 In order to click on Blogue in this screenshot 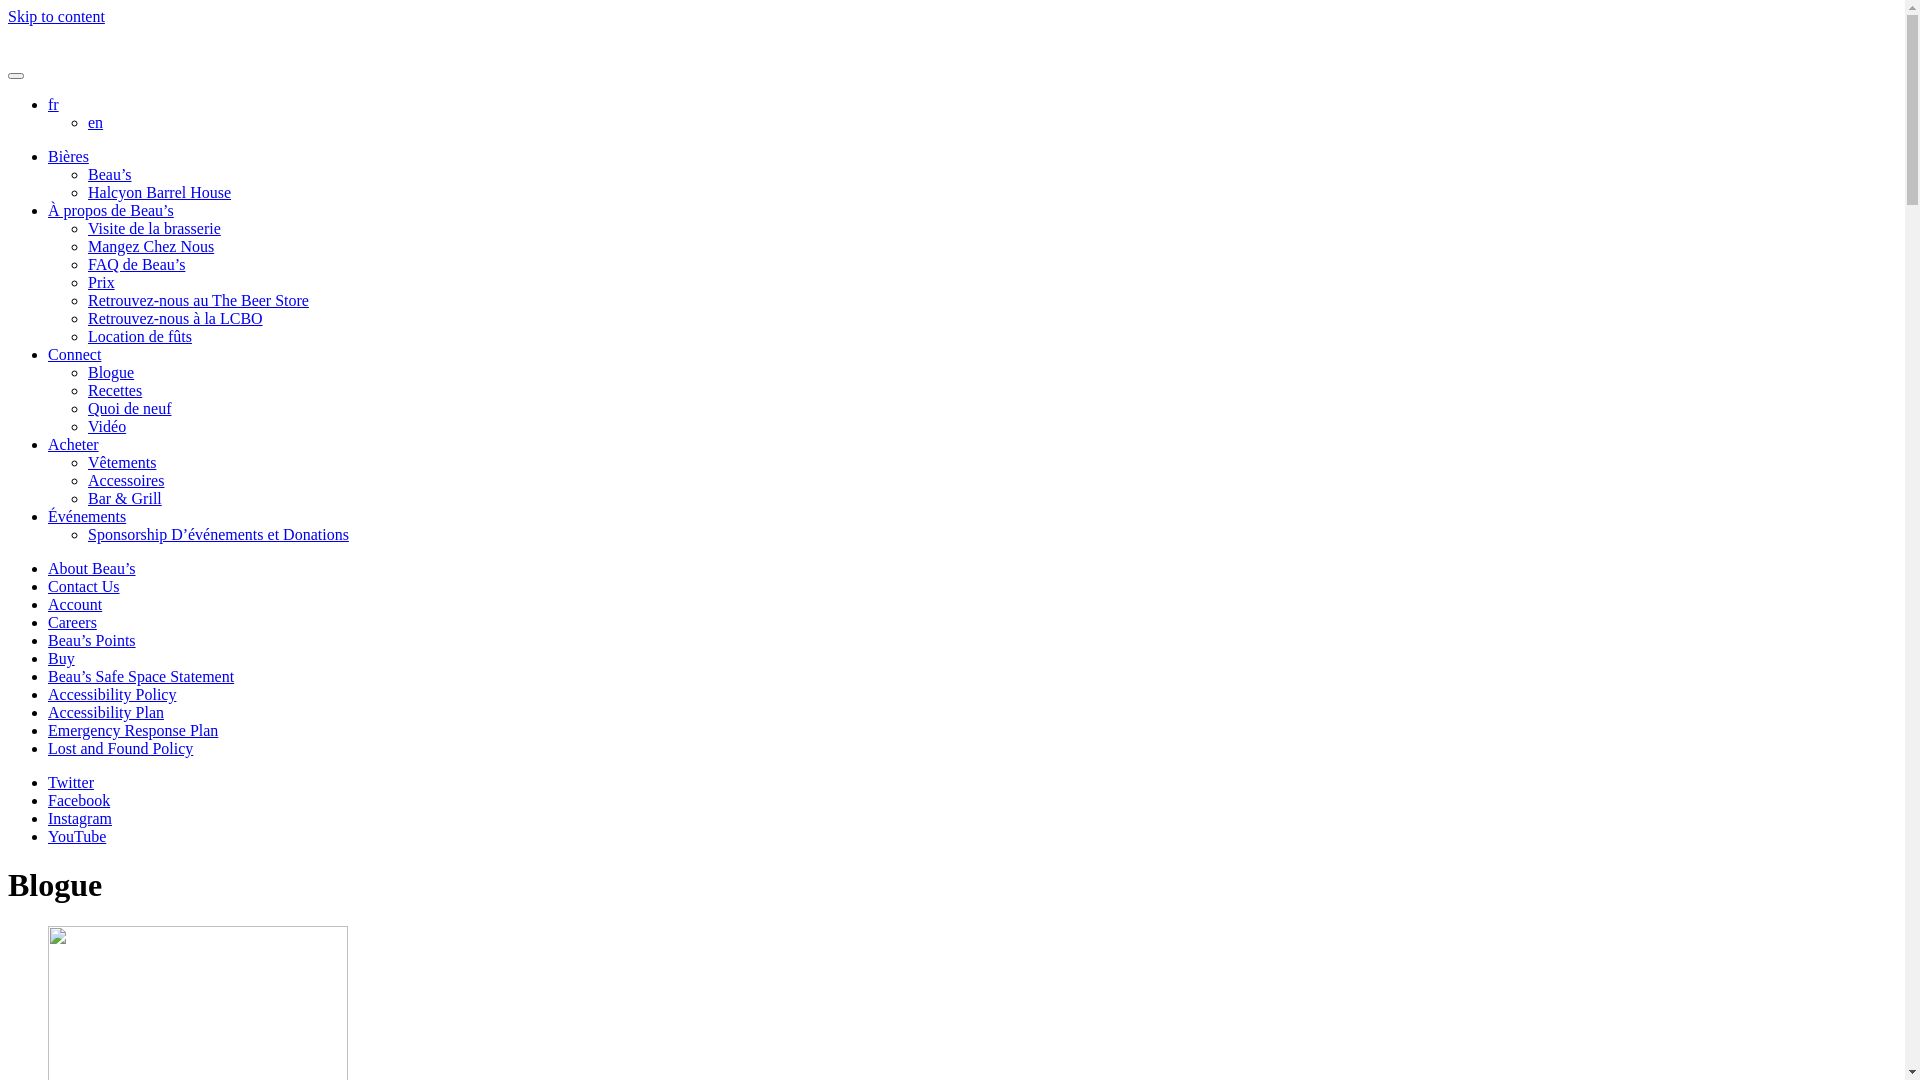, I will do `click(111, 372)`.